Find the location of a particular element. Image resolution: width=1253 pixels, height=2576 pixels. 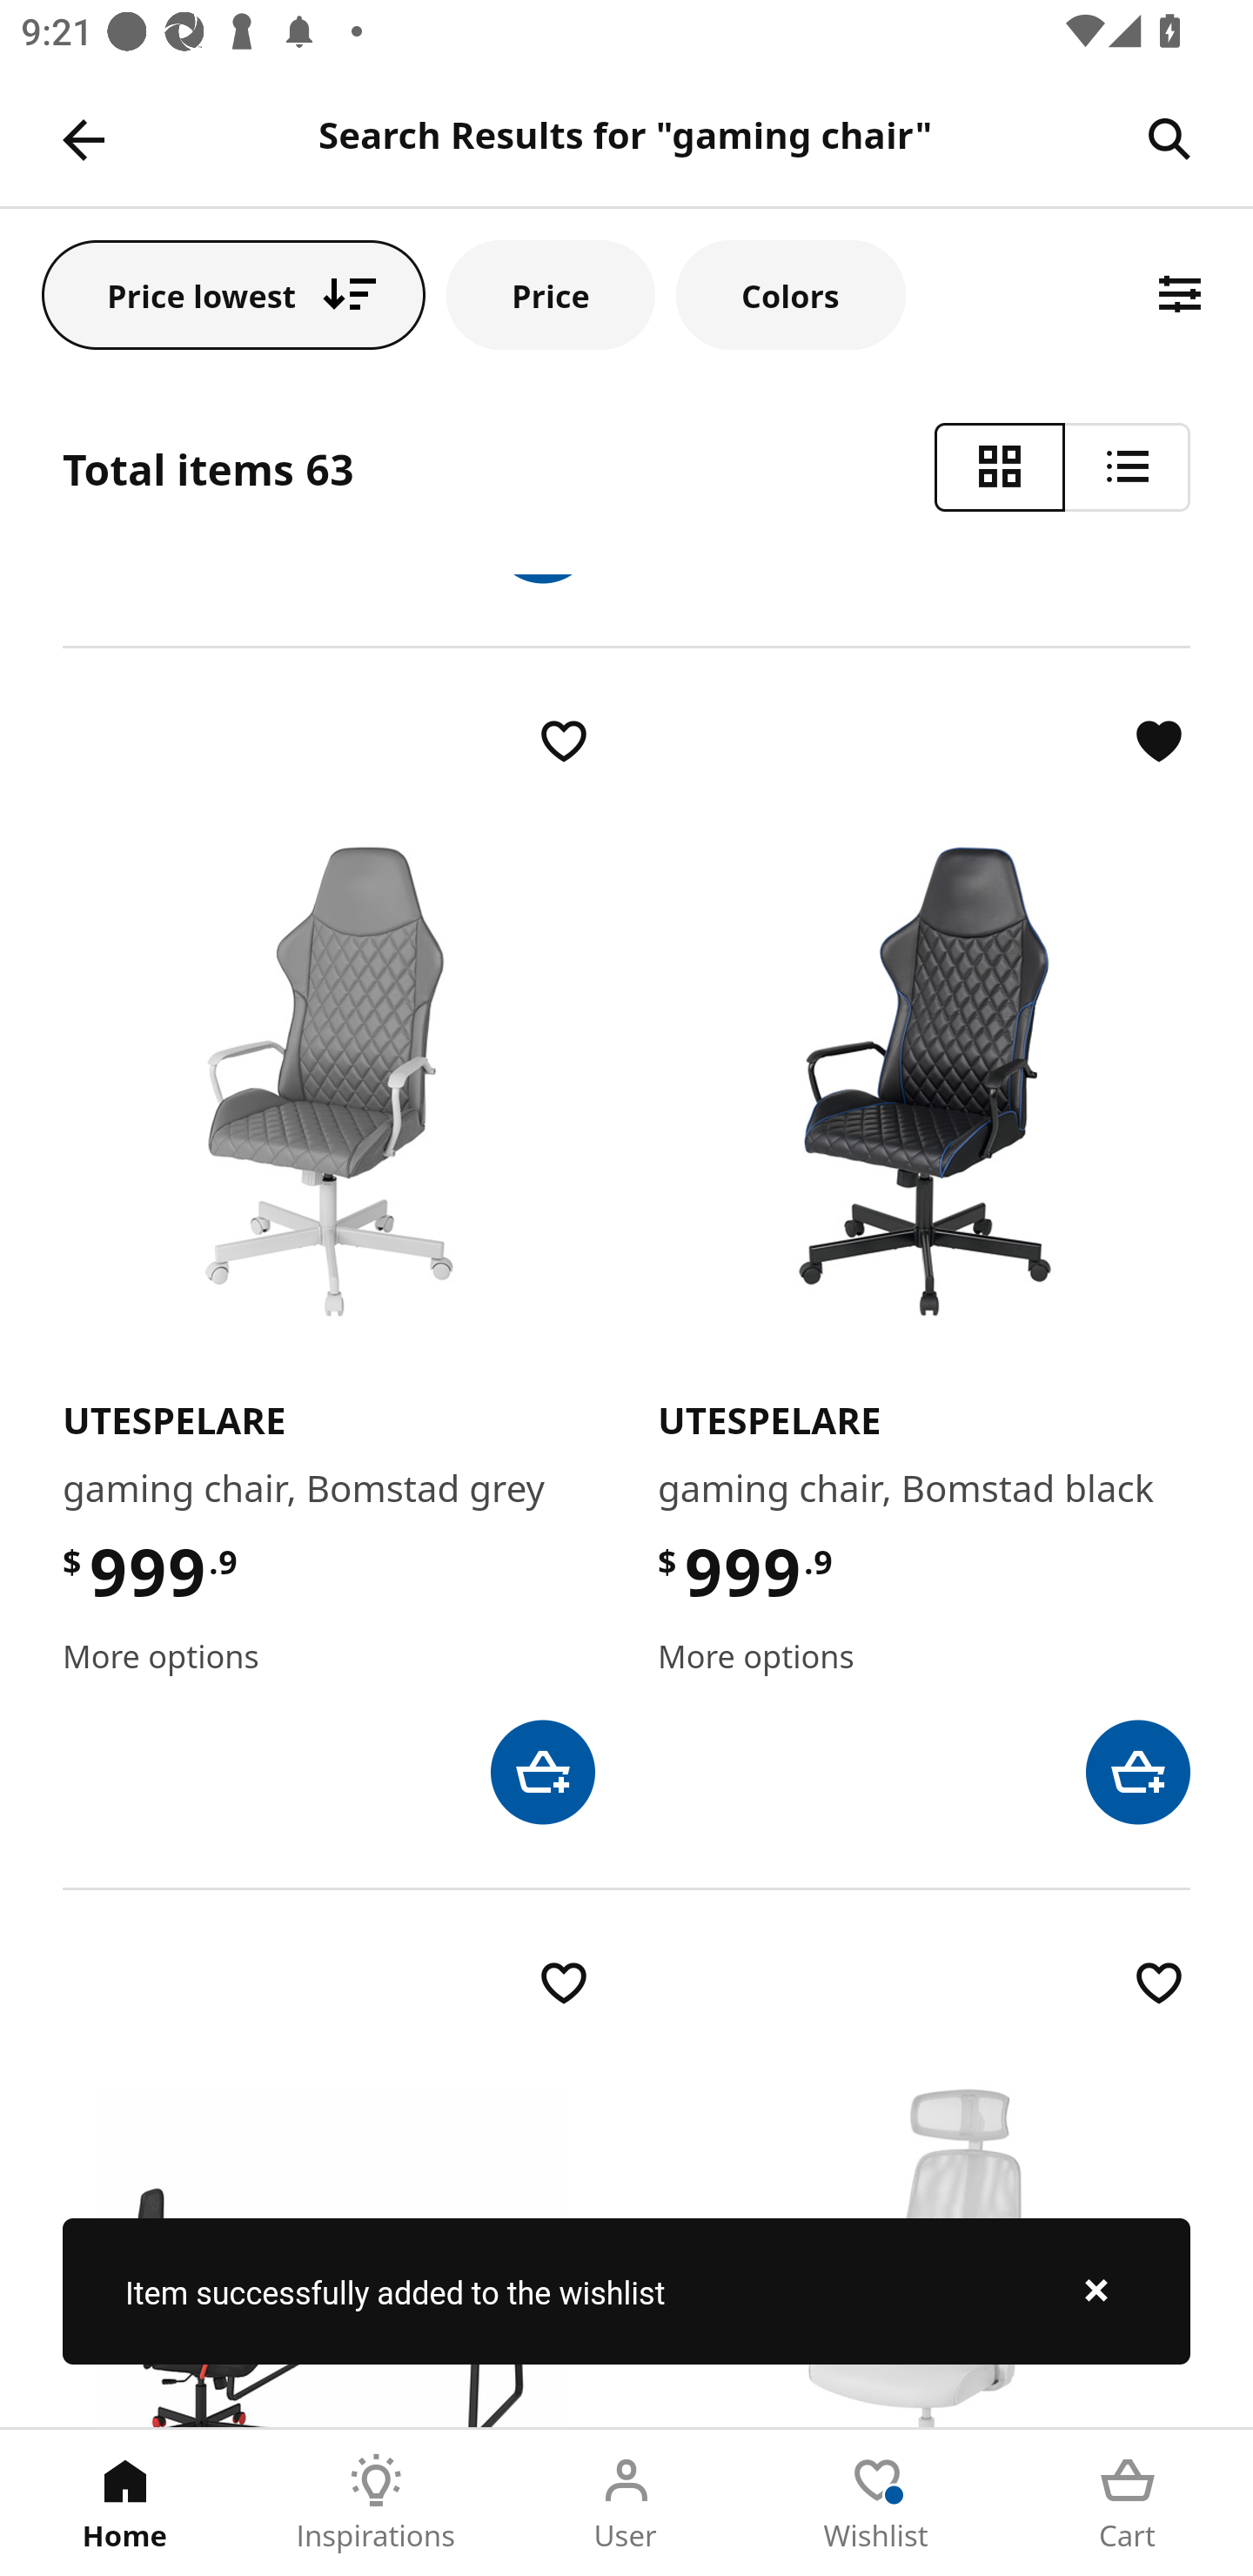

Colors is located at coordinates (791, 294).